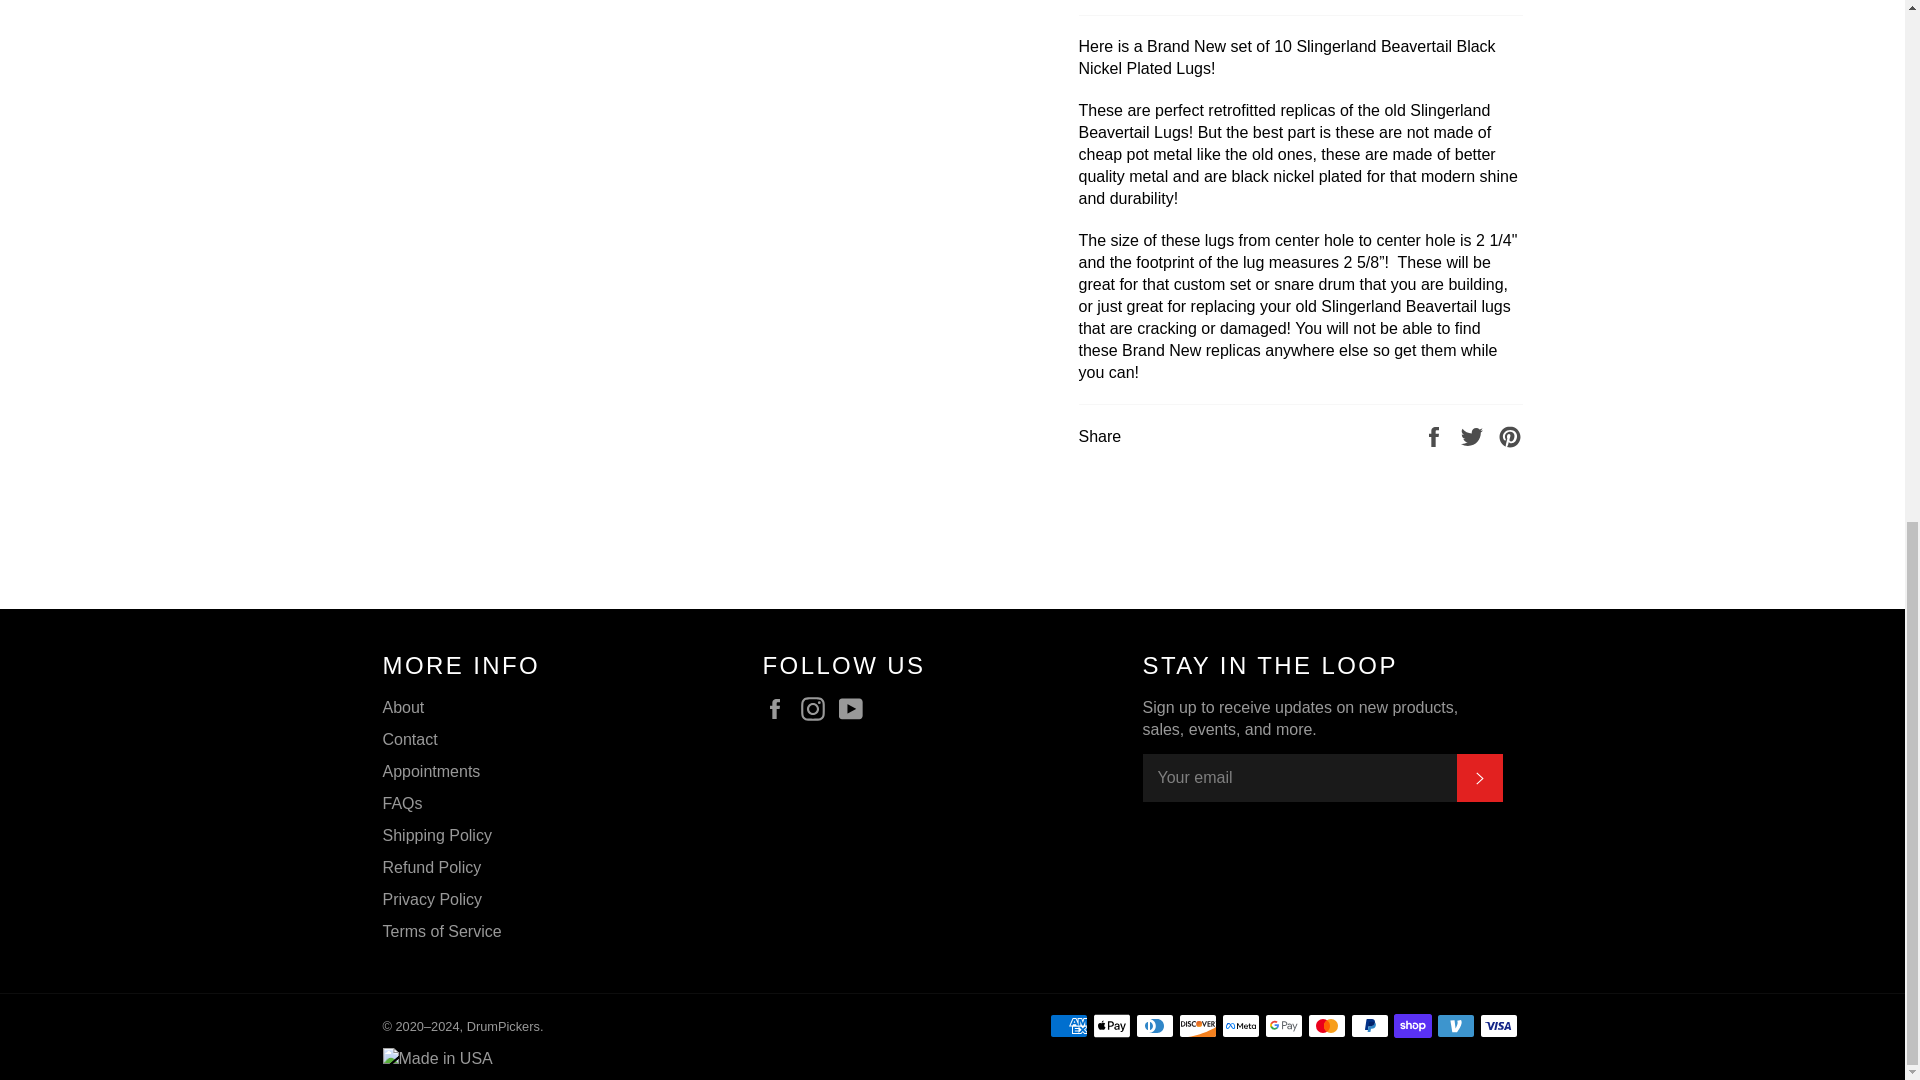 This screenshot has width=1920, height=1080. What do you see at coordinates (818, 708) in the screenshot?
I see `DrumPickers on Instagram` at bounding box center [818, 708].